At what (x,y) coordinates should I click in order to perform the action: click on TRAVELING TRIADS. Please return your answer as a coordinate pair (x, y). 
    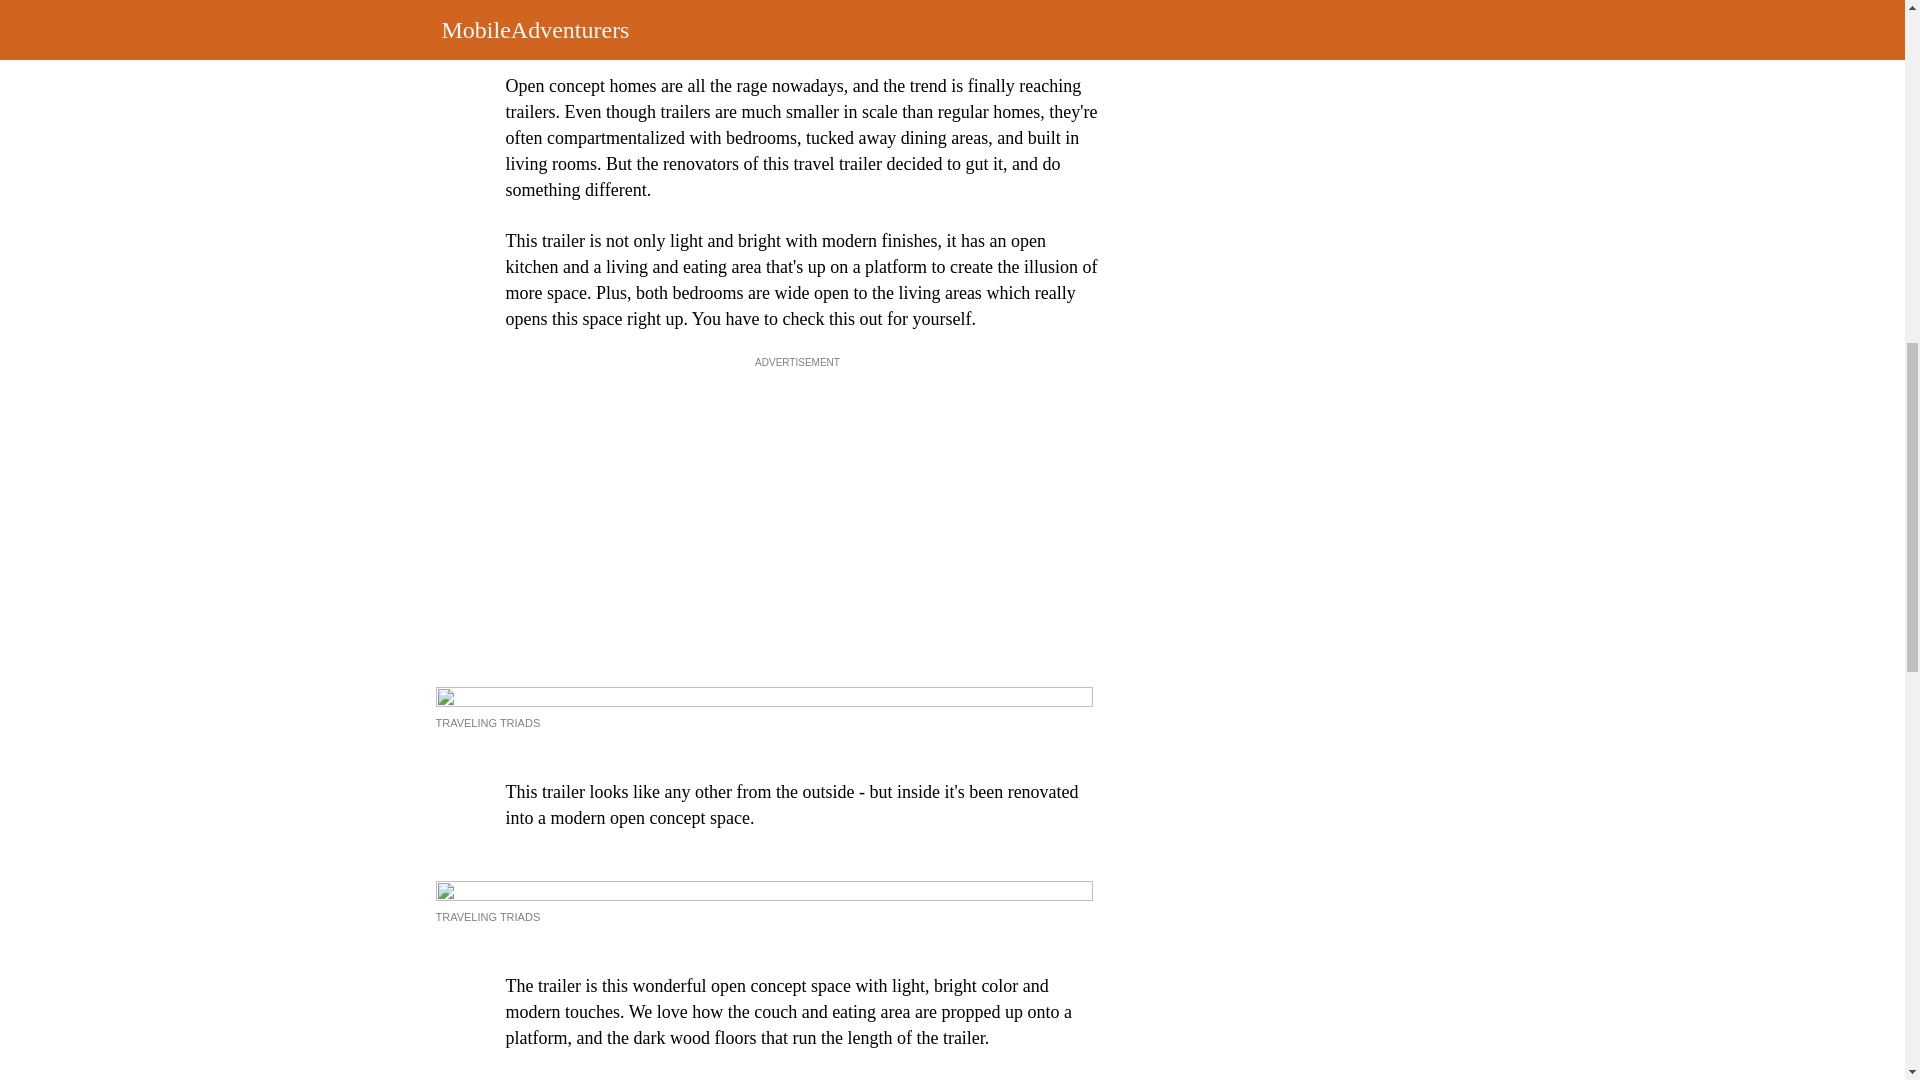
    Looking at the image, I should click on (488, 723).